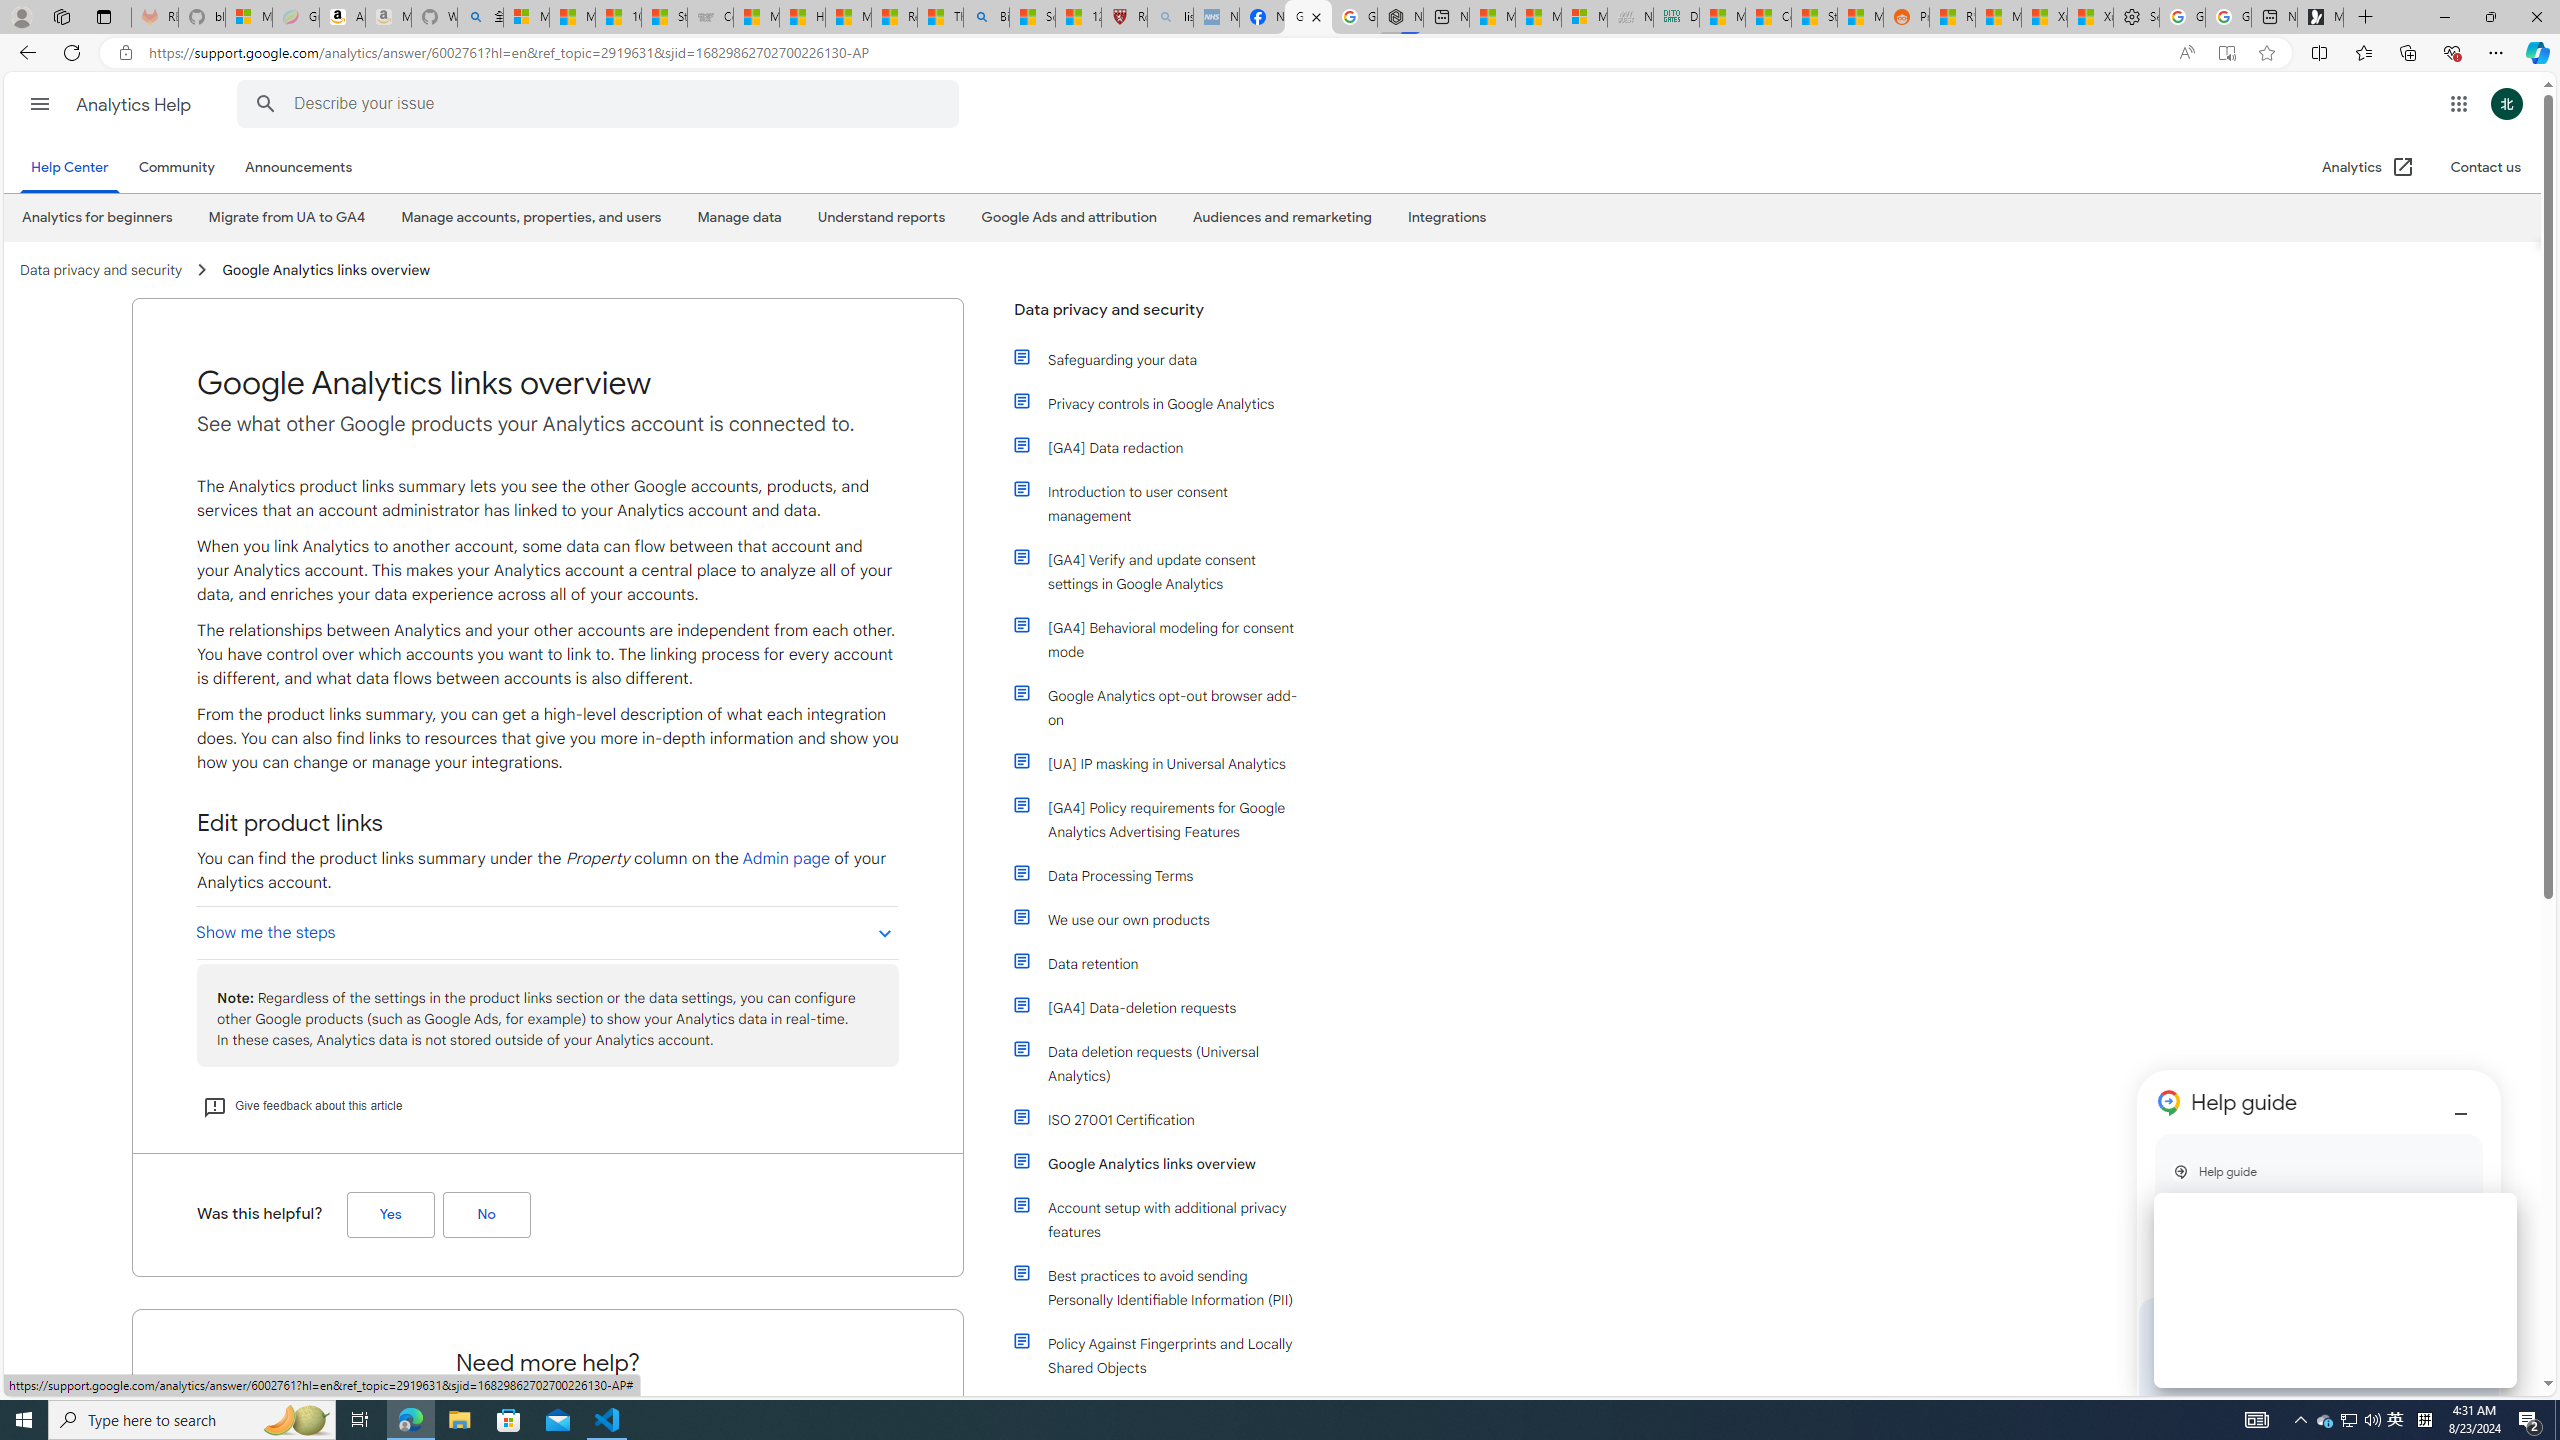 This screenshot has width=2560, height=1440. What do you see at coordinates (1158, 1008) in the screenshot?
I see `[GA4] Data-deletion requests` at bounding box center [1158, 1008].